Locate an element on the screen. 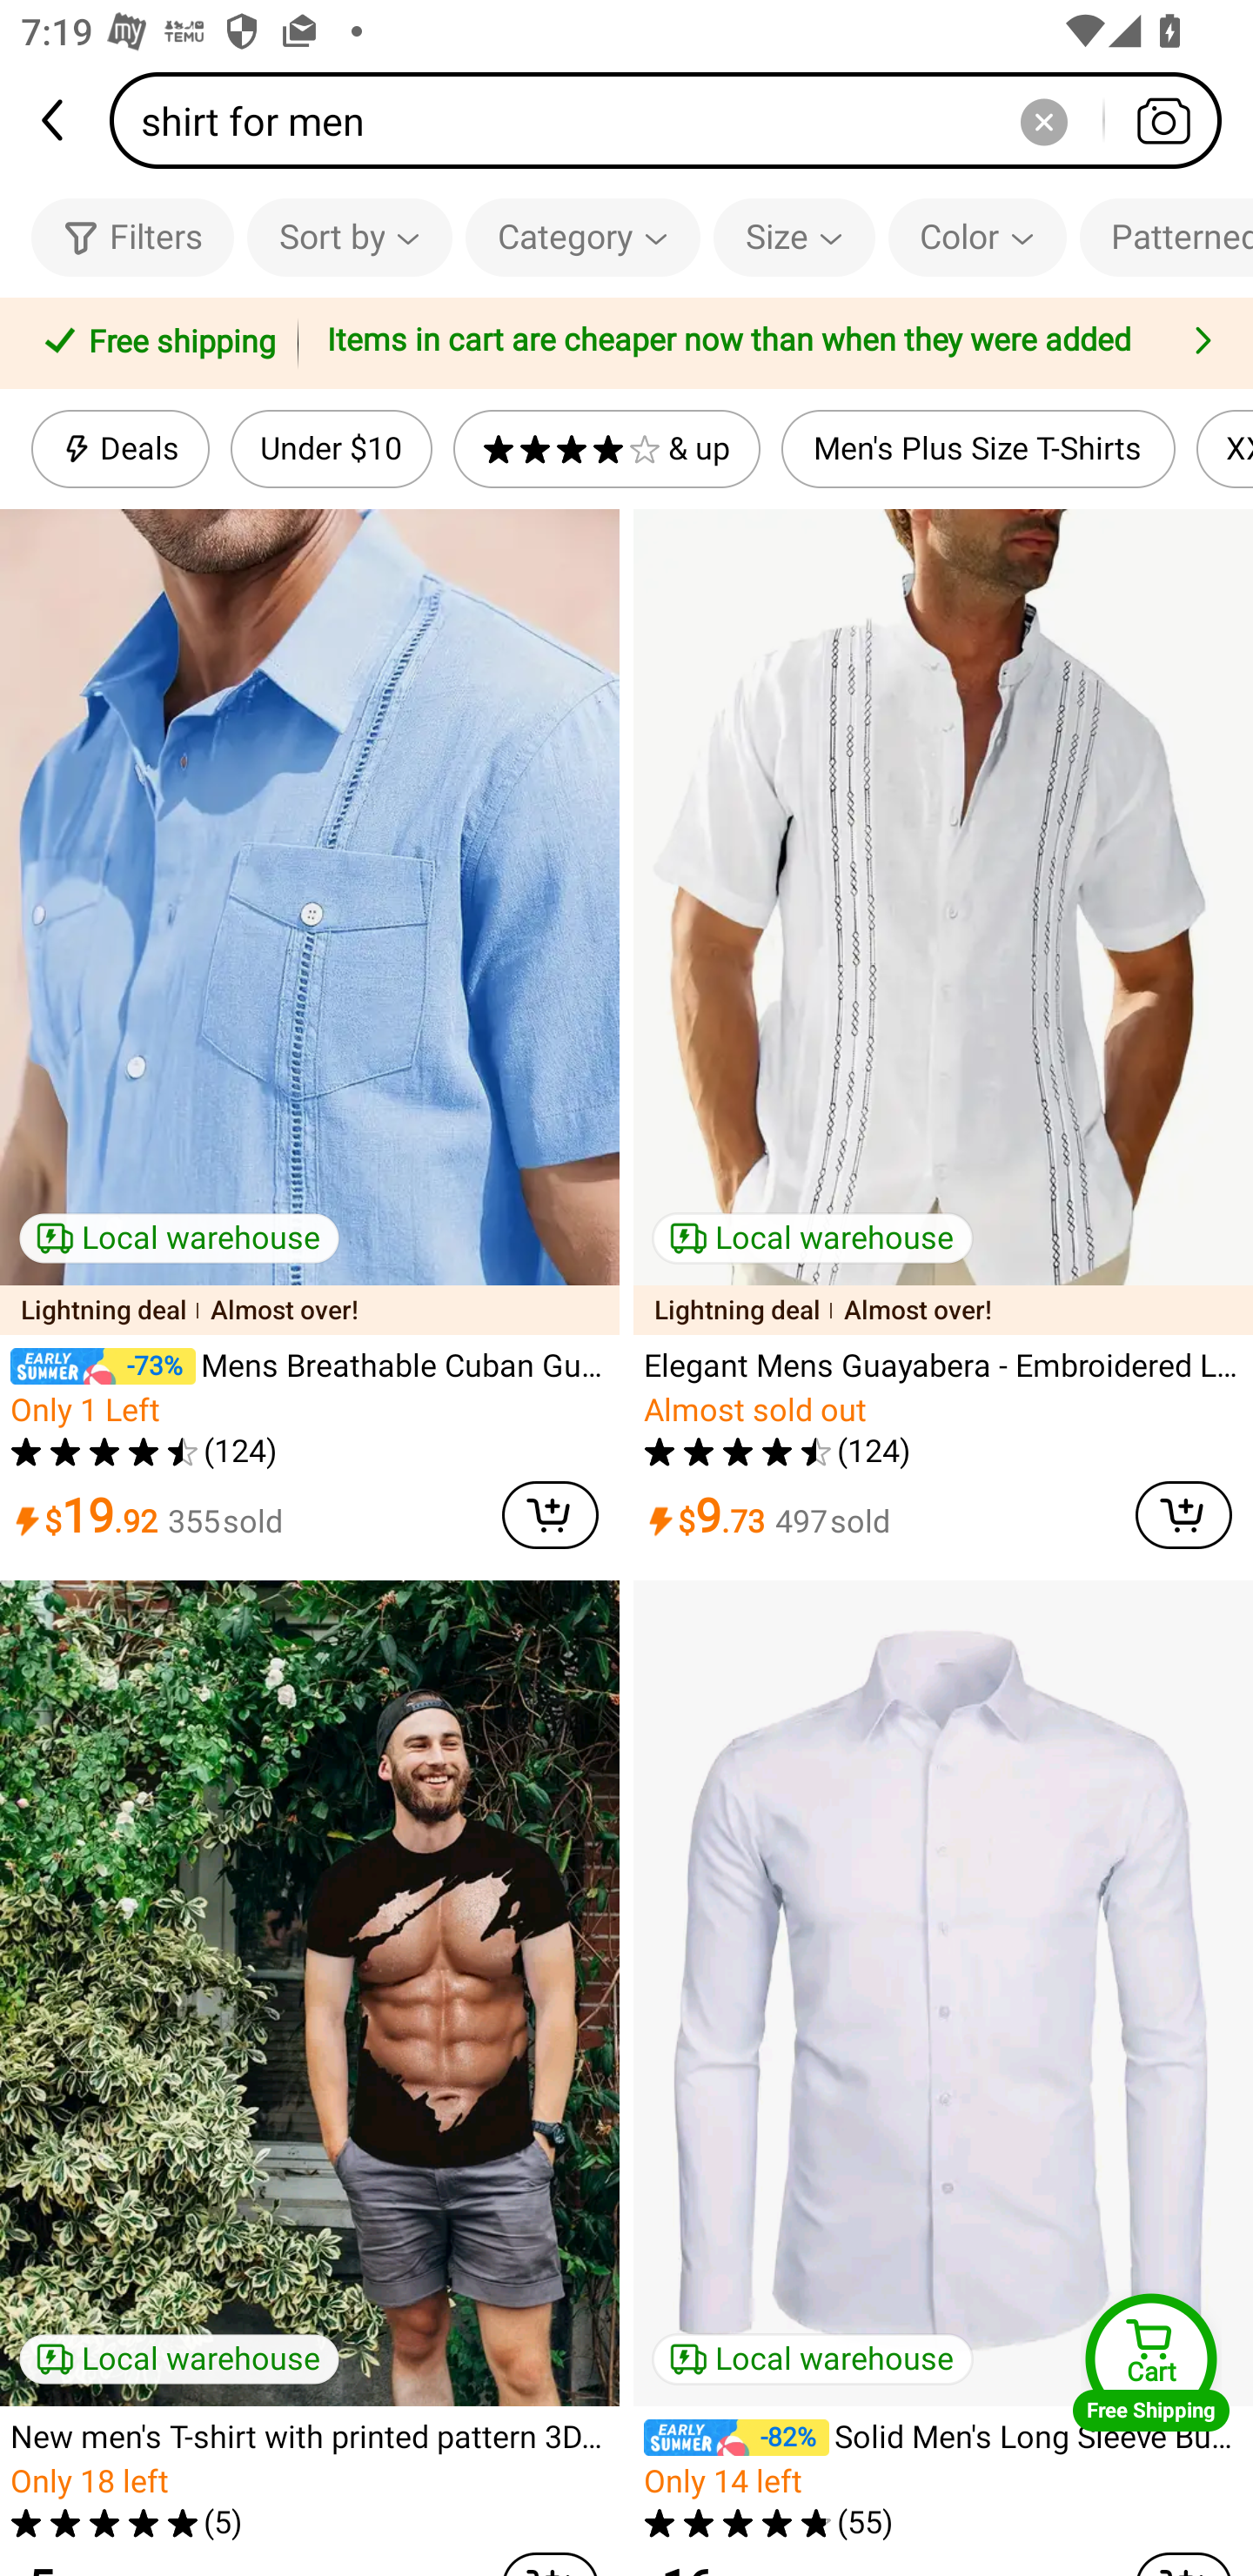  Delete search history is located at coordinates (1043, 120).